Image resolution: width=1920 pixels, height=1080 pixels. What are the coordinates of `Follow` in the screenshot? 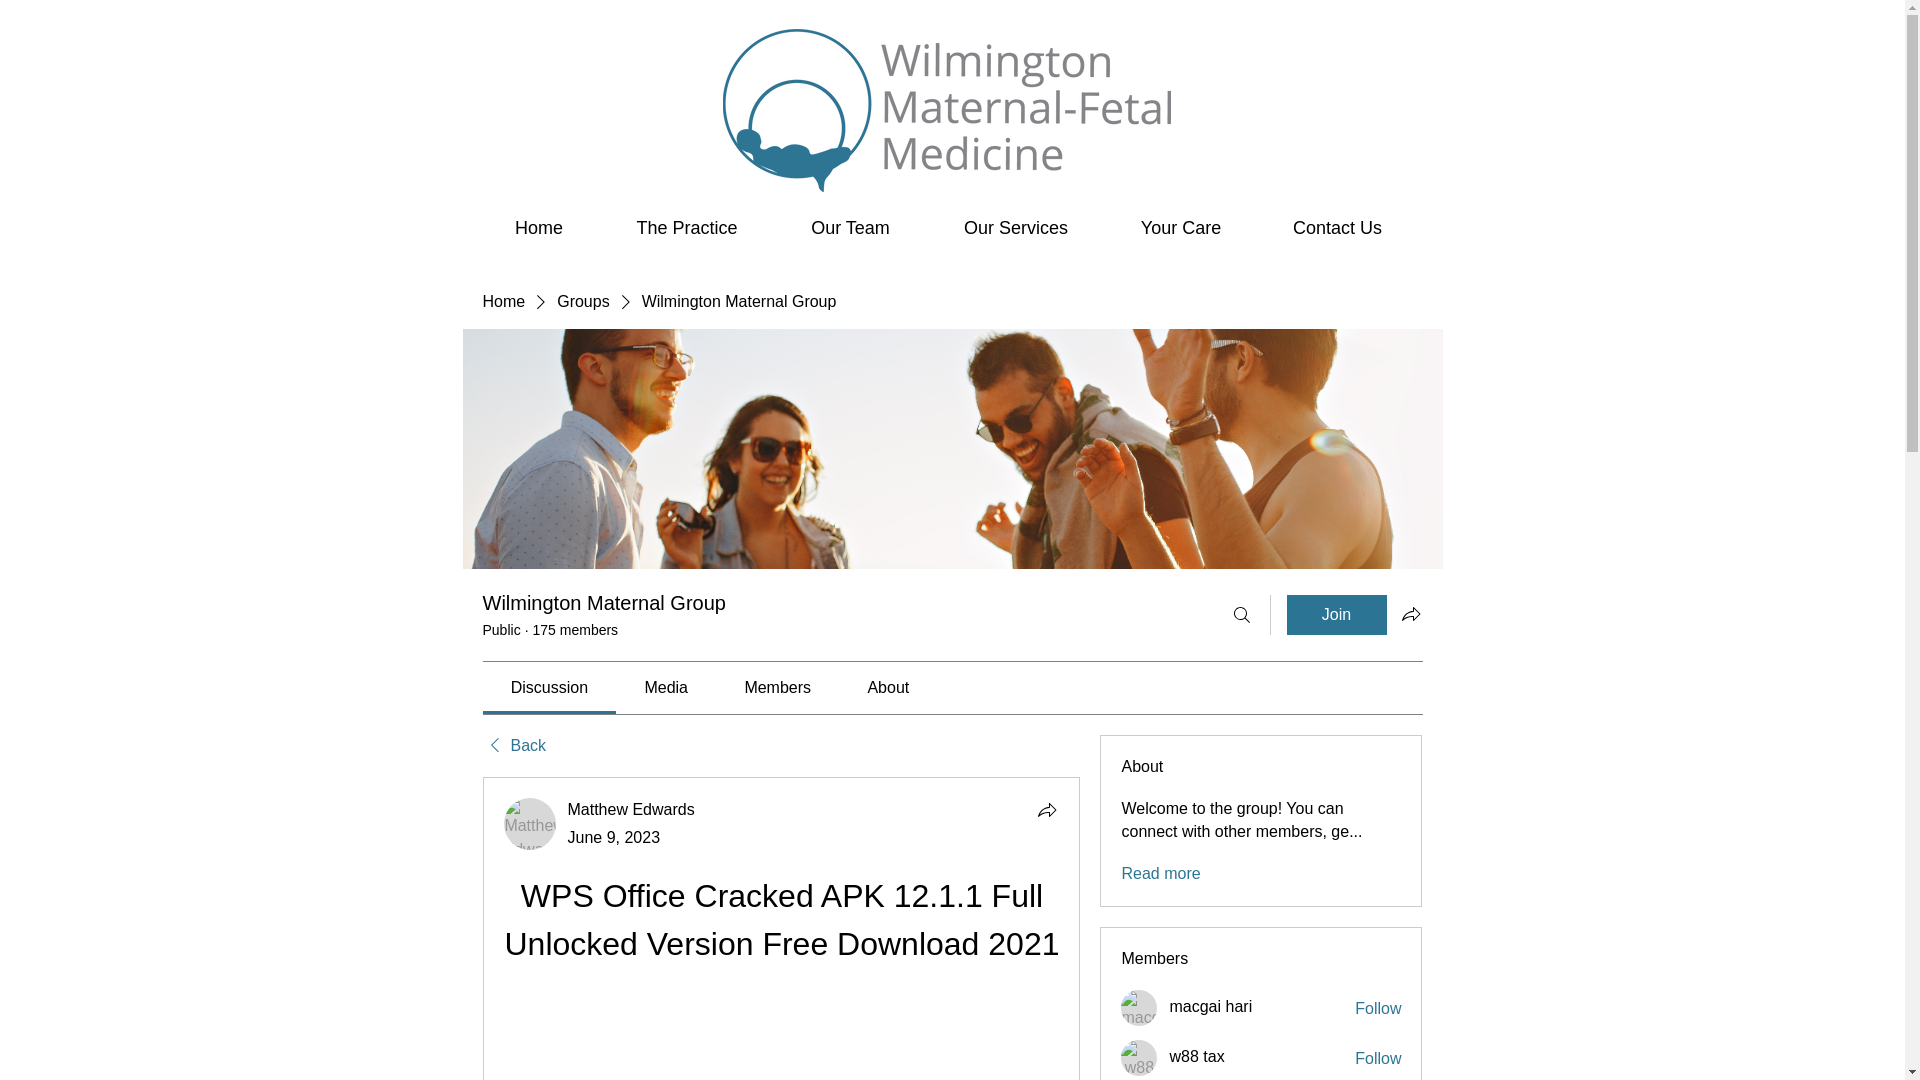 It's located at (1378, 1008).